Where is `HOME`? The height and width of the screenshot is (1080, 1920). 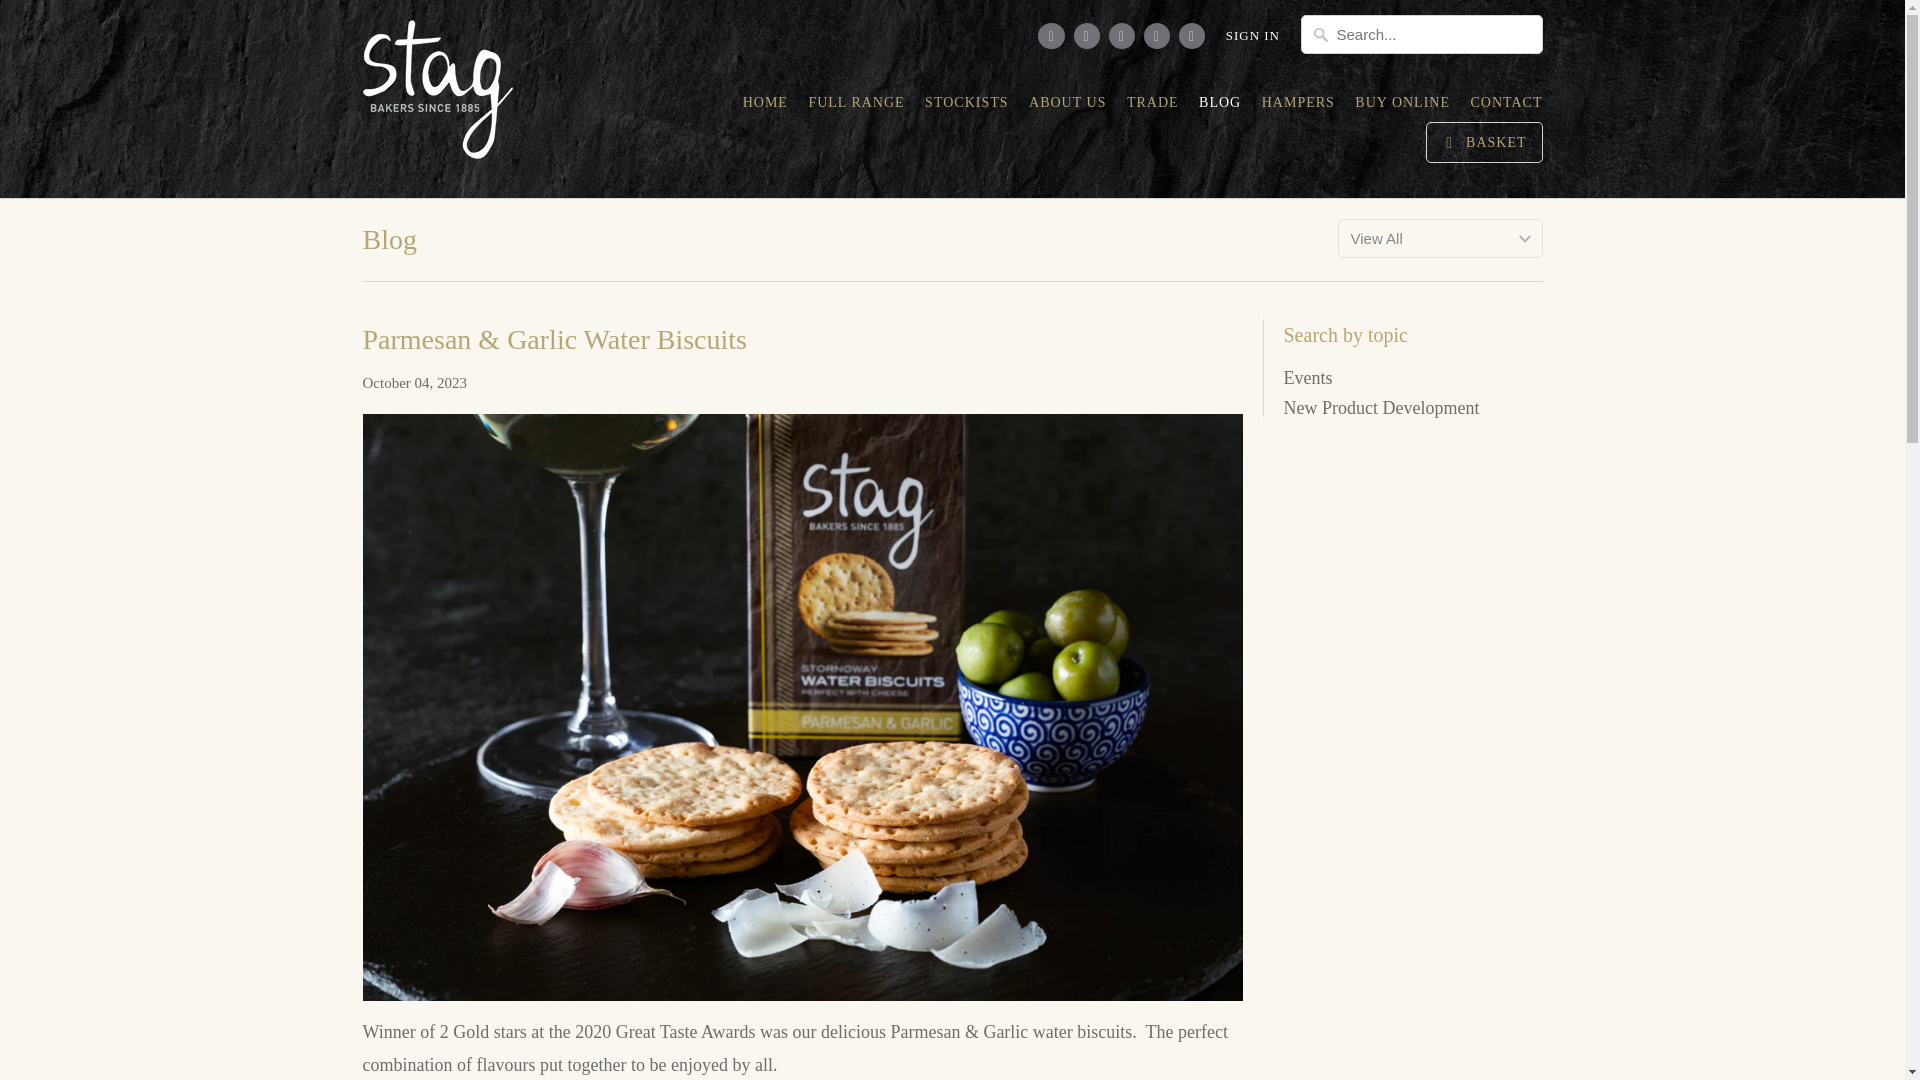 HOME is located at coordinates (765, 108).